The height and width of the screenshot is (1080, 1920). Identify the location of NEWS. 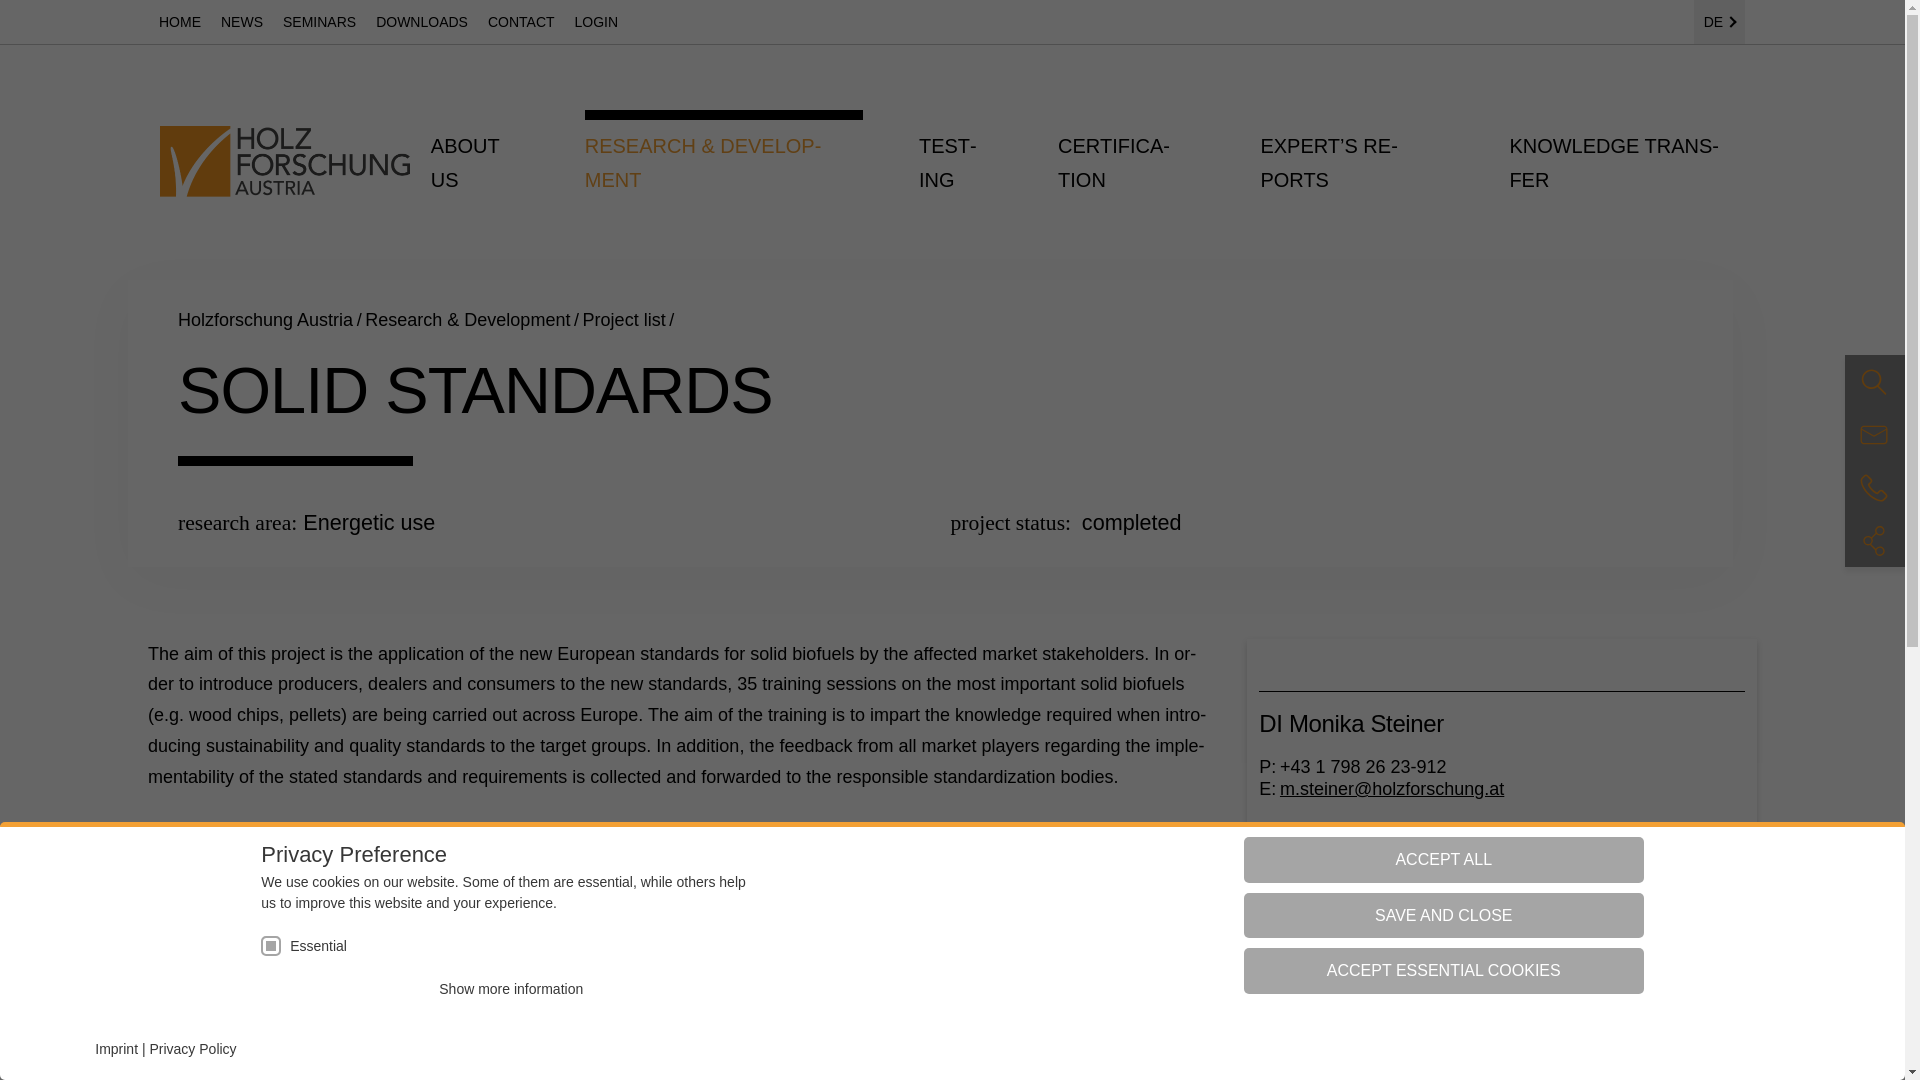
(242, 20).